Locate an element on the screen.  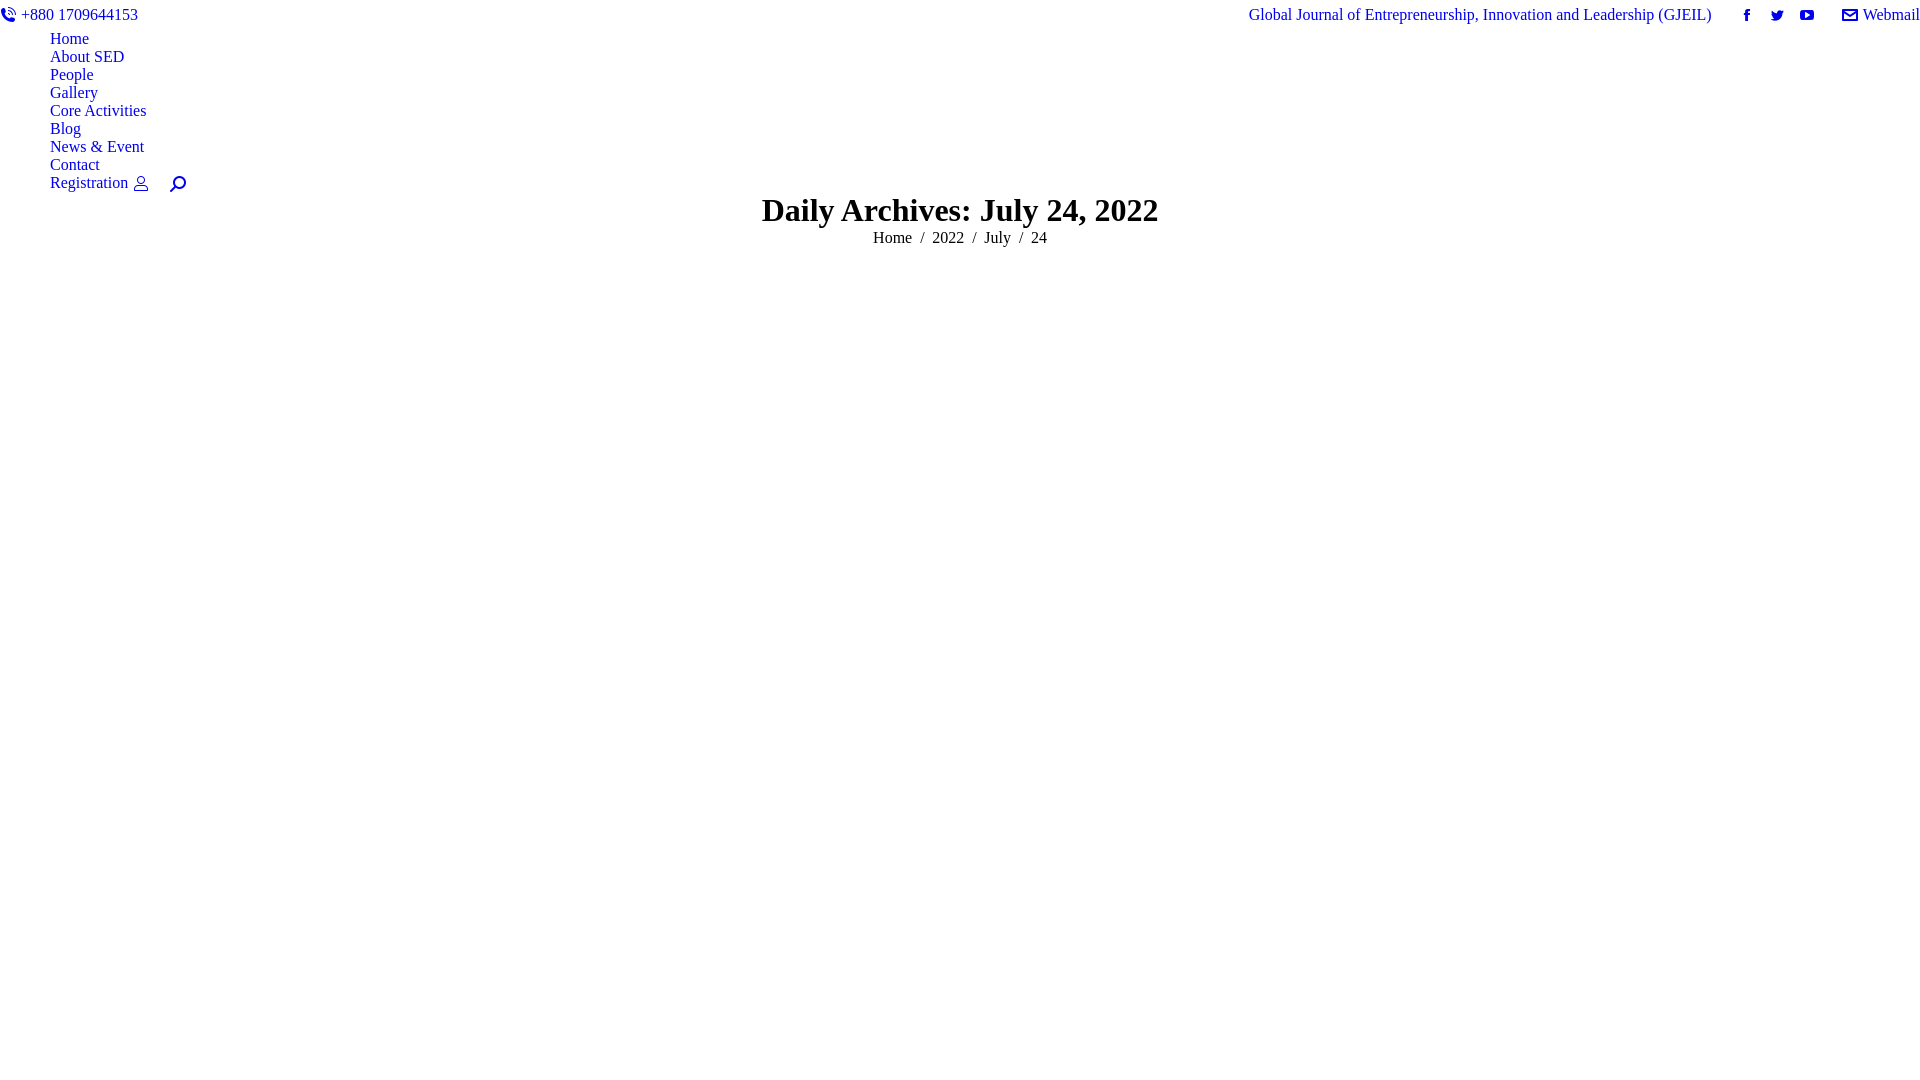
2022 is located at coordinates (948, 238).